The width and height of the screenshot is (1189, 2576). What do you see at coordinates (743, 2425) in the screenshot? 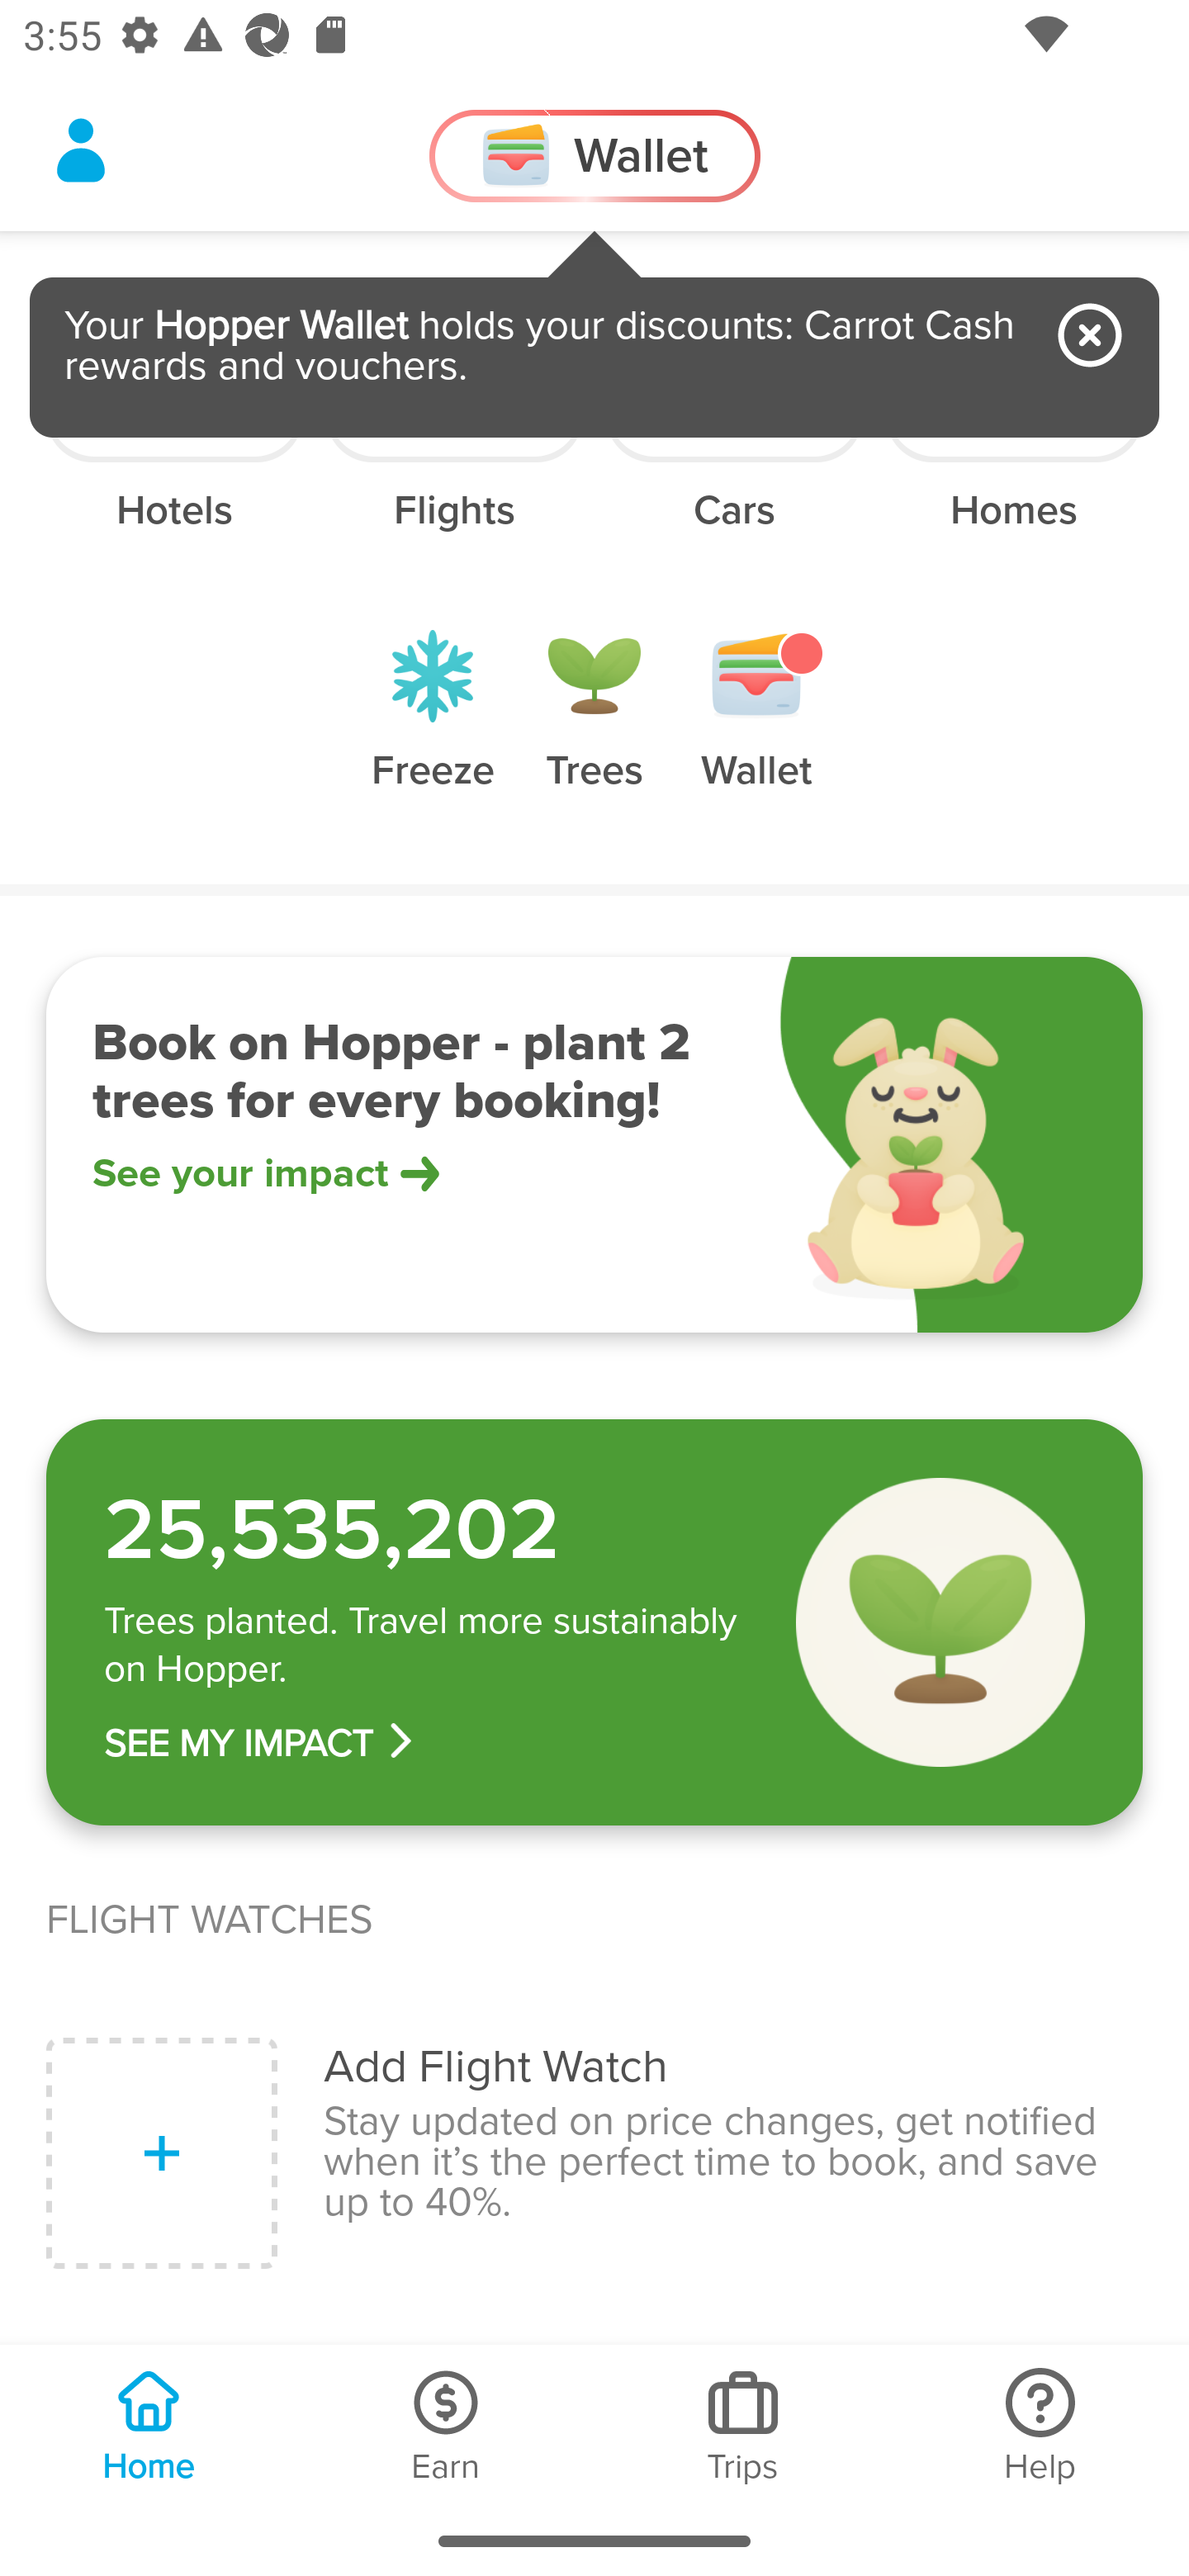
I see `Trips` at bounding box center [743, 2425].